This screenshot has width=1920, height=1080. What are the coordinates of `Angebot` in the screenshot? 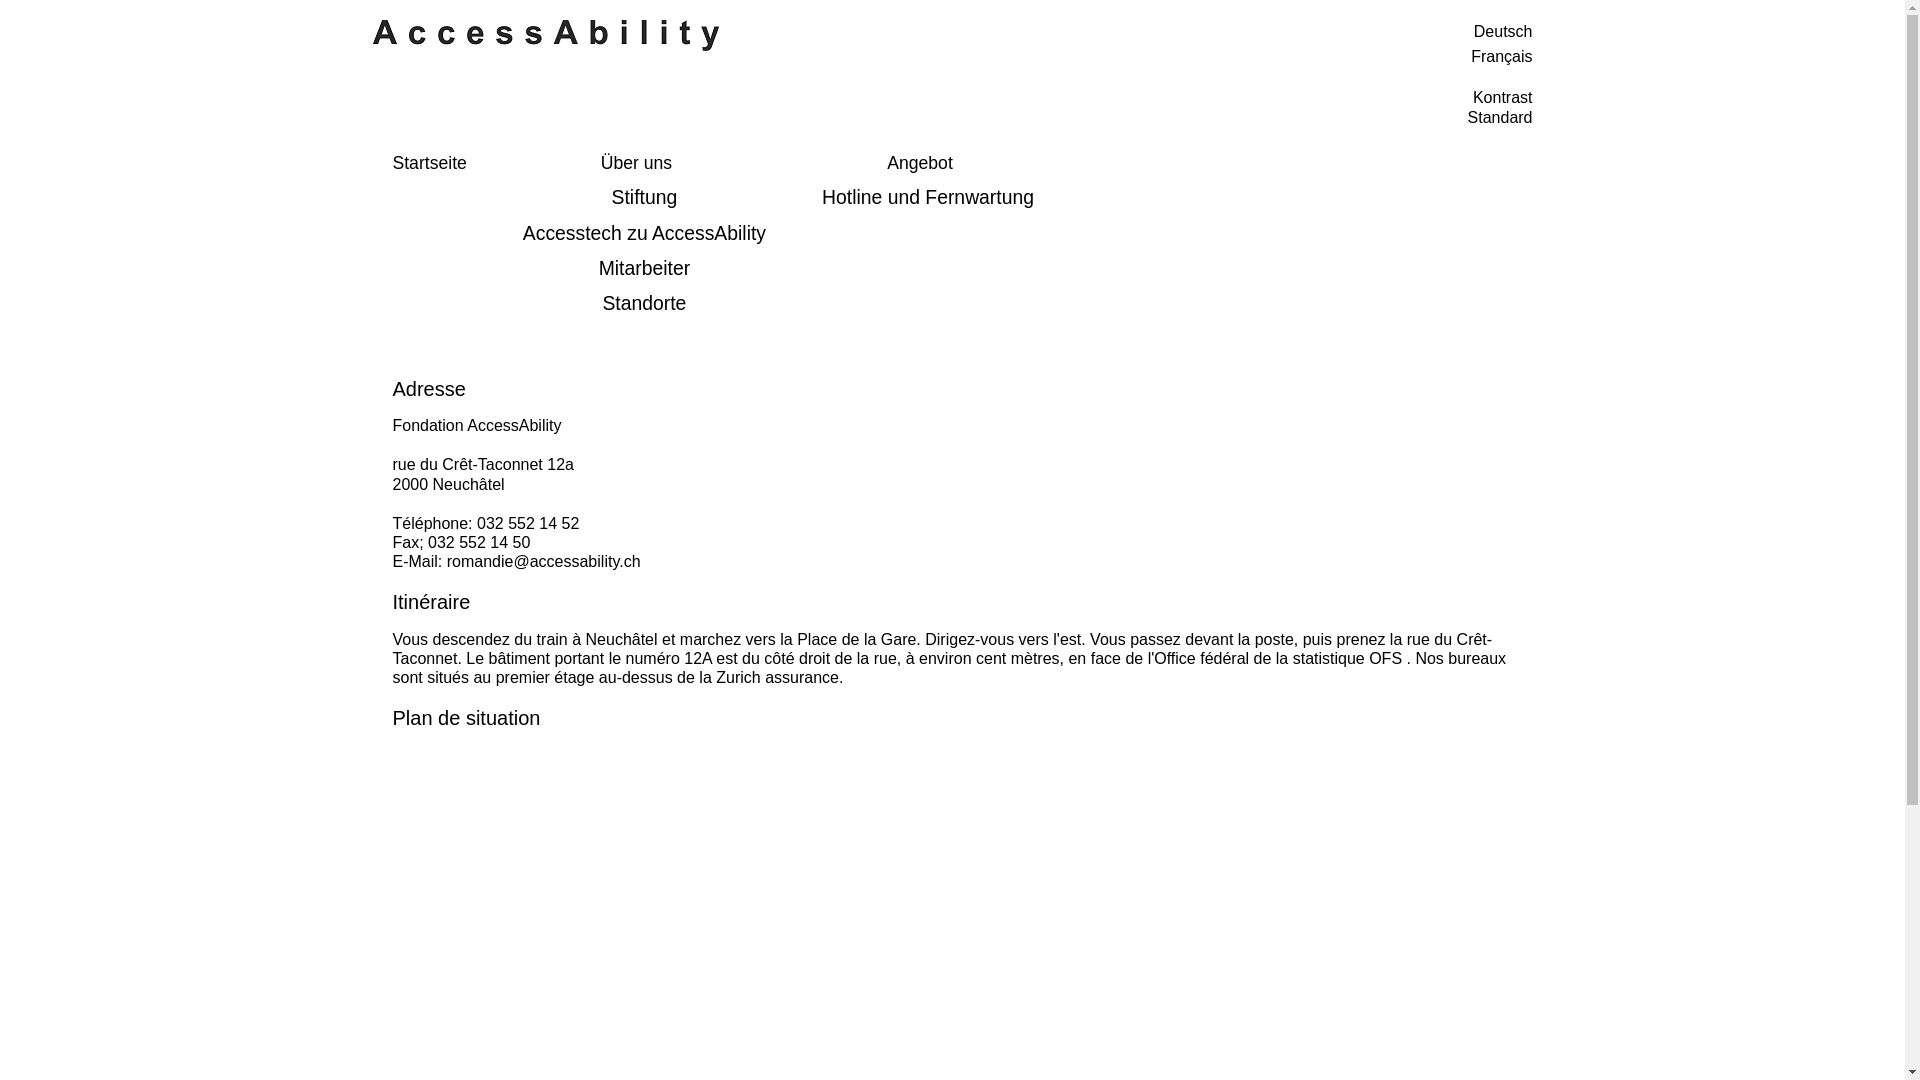 It's located at (920, 164).